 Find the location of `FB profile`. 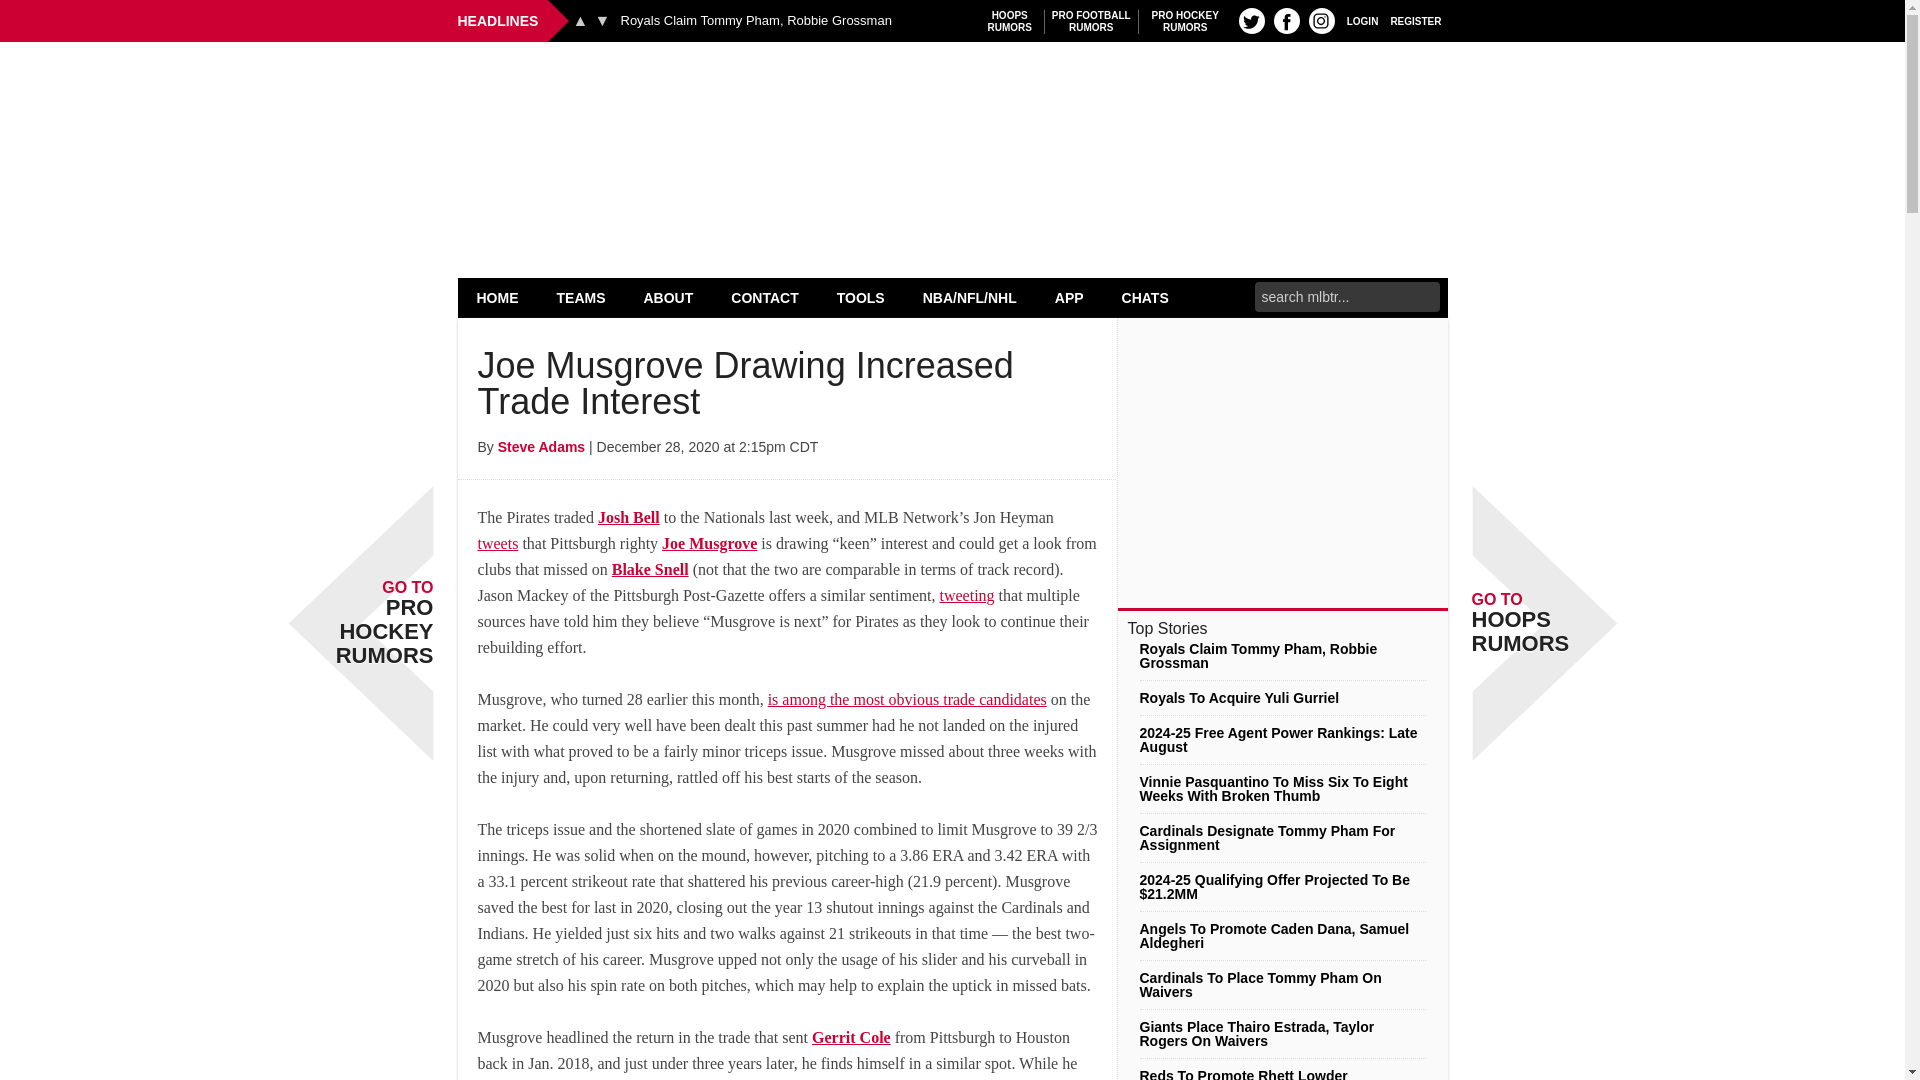

FB profile is located at coordinates (1185, 21).